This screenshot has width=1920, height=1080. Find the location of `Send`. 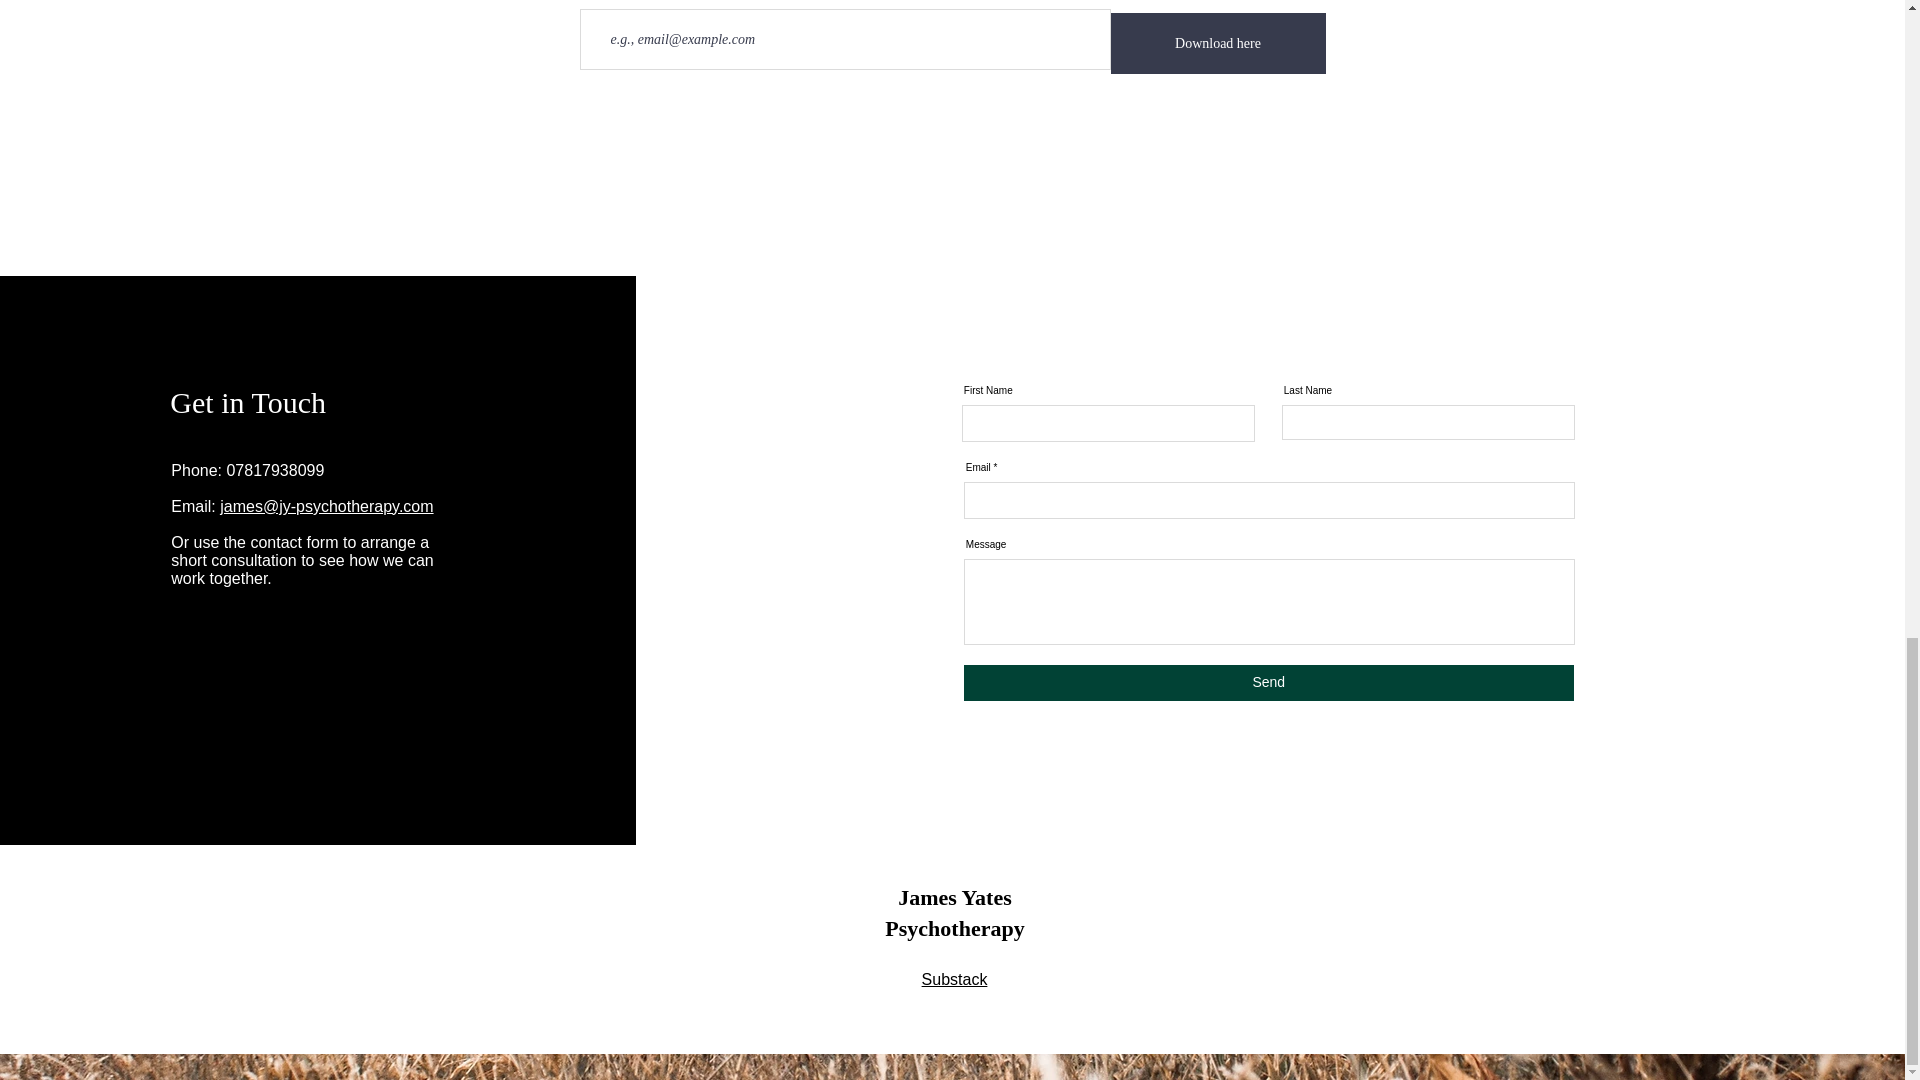

Send is located at coordinates (1268, 682).